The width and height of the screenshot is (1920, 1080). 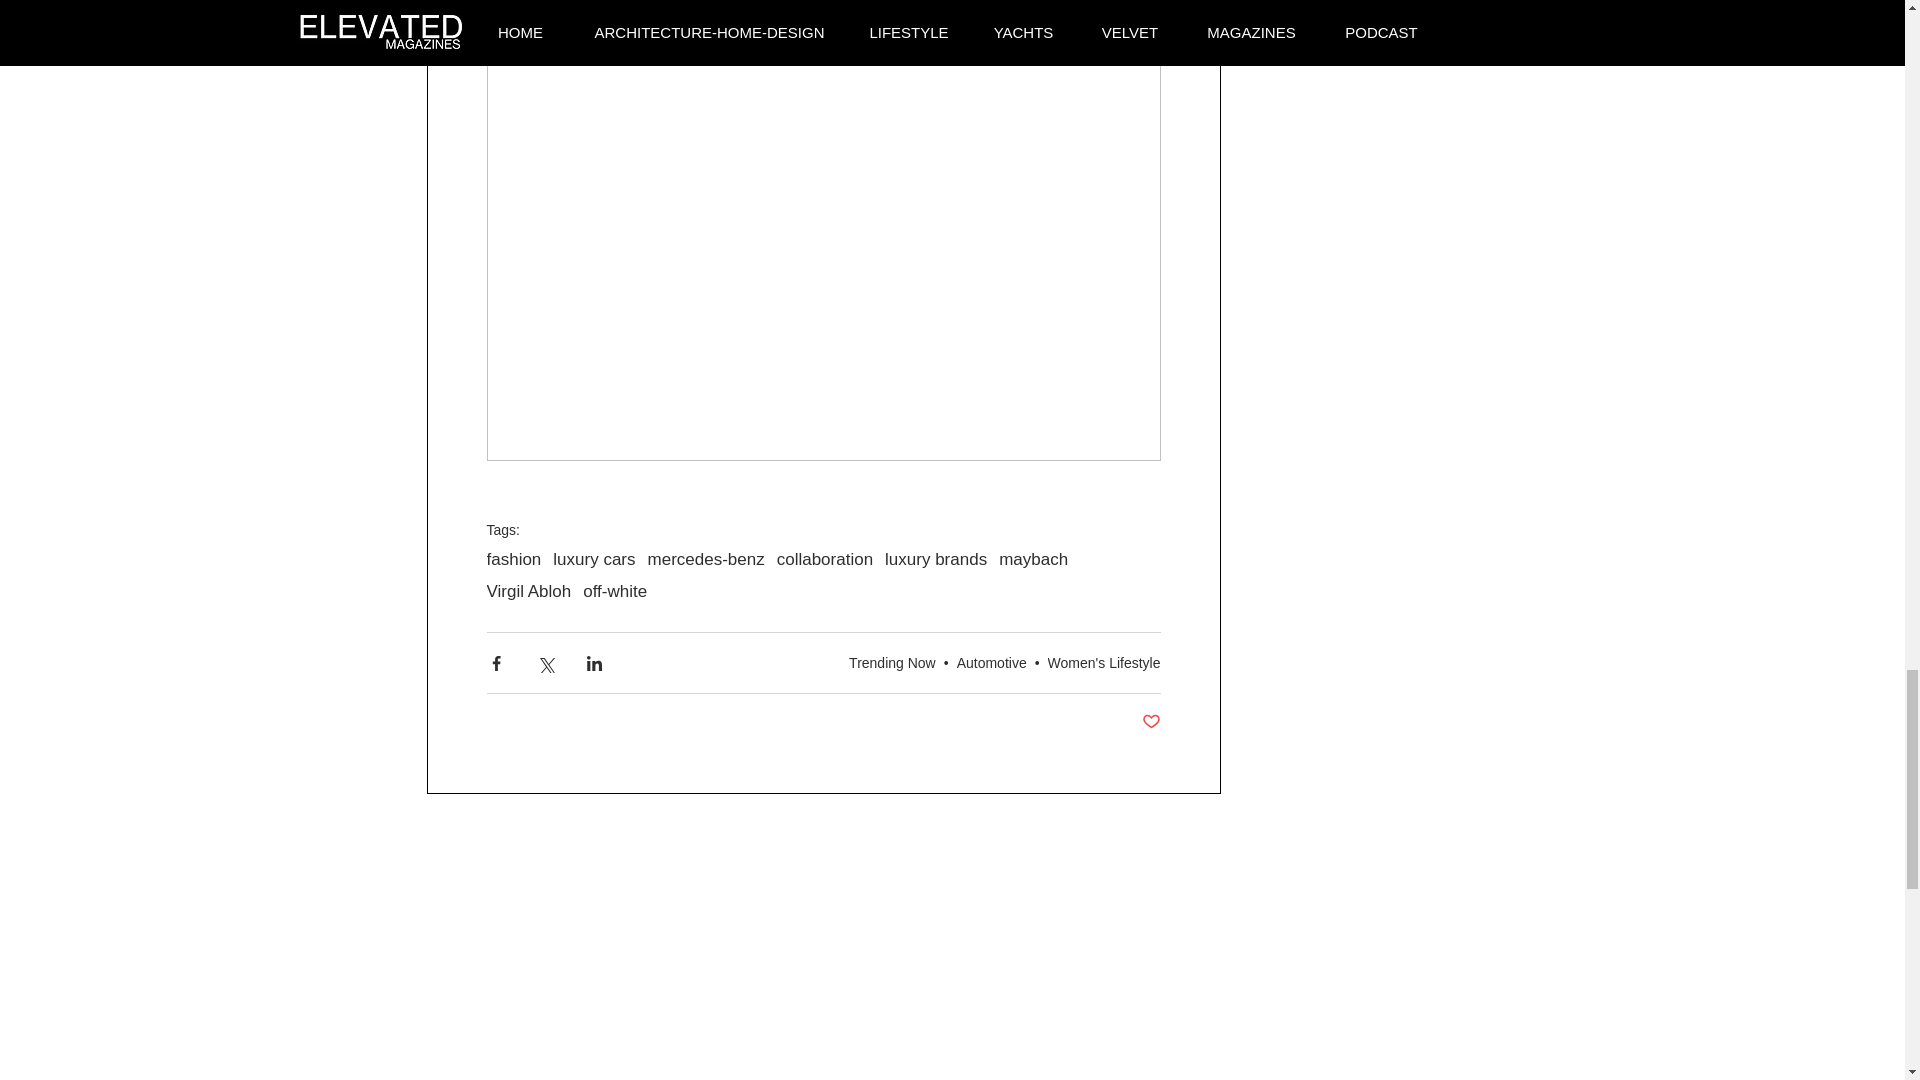 What do you see at coordinates (892, 662) in the screenshot?
I see `Trending Now` at bounding box center [892, 662].